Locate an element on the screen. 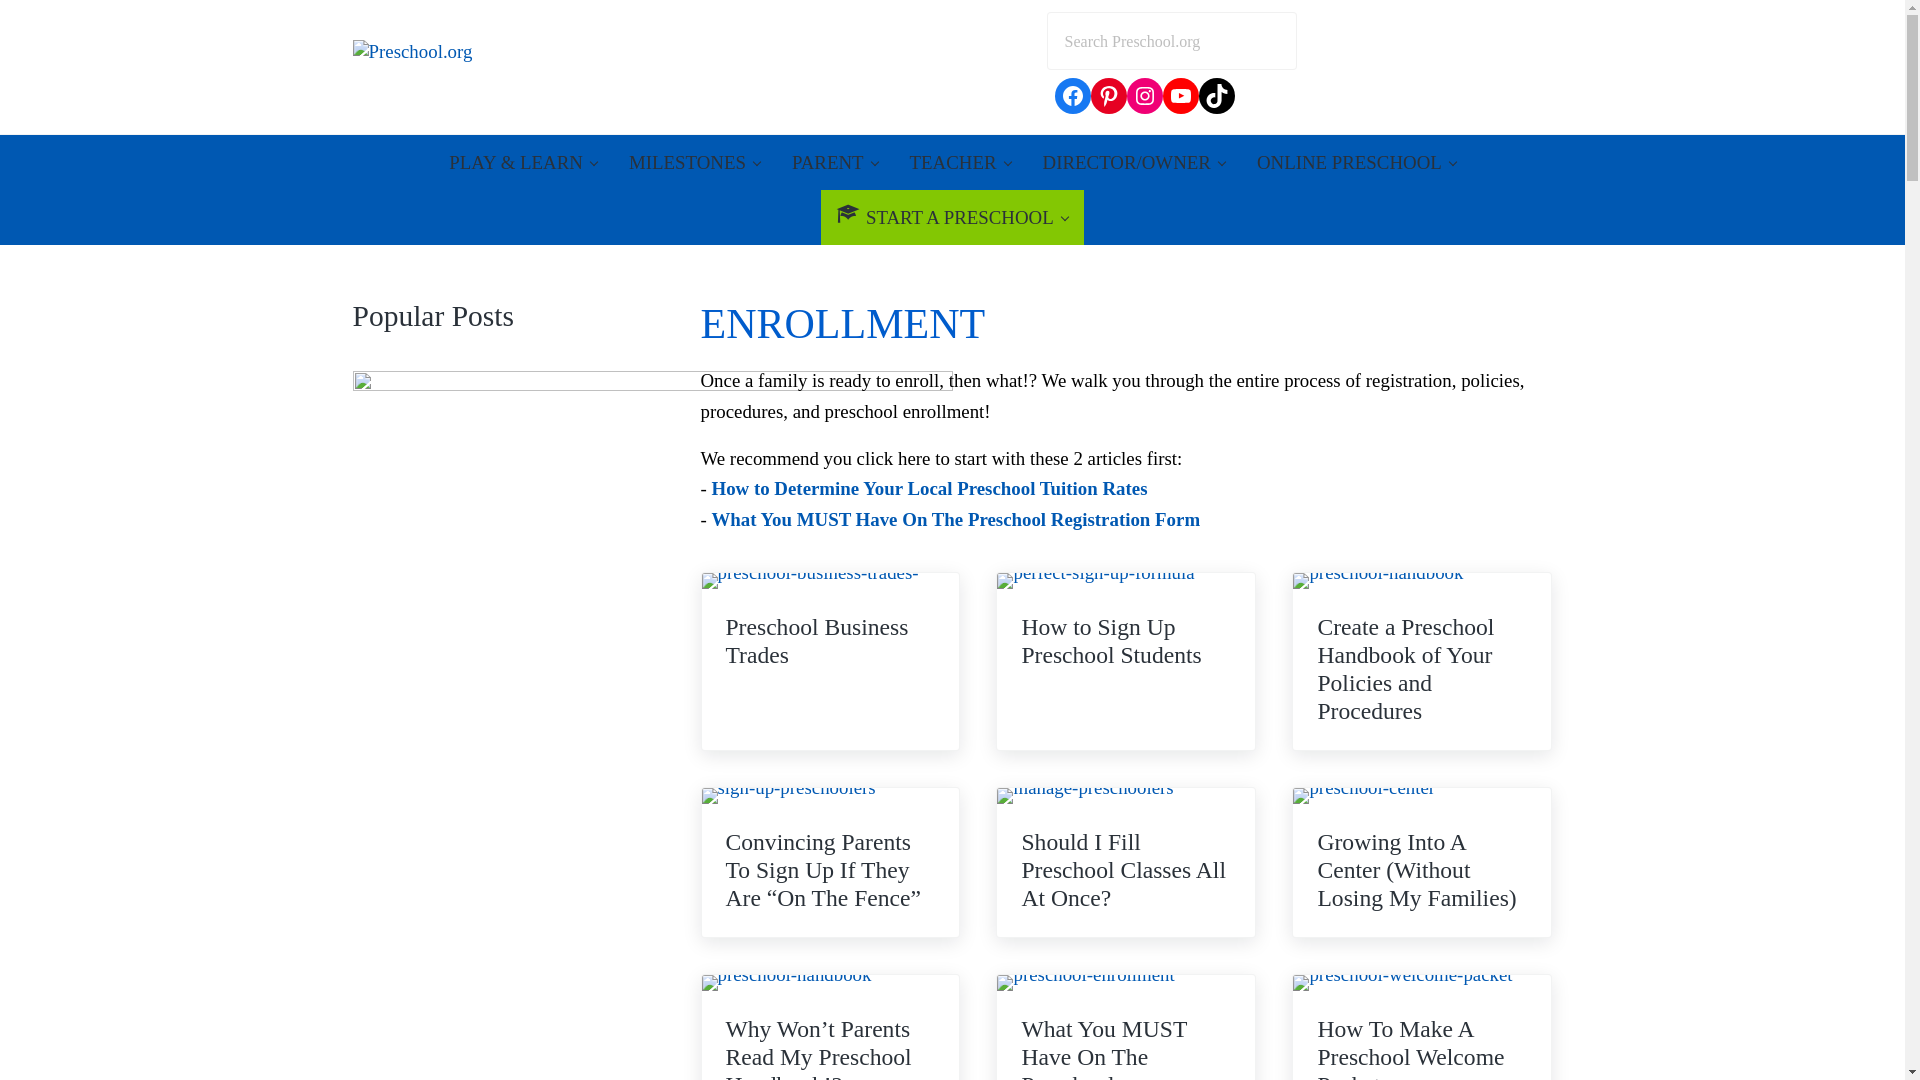  MILESTONES is located at coordinates (694, 162).